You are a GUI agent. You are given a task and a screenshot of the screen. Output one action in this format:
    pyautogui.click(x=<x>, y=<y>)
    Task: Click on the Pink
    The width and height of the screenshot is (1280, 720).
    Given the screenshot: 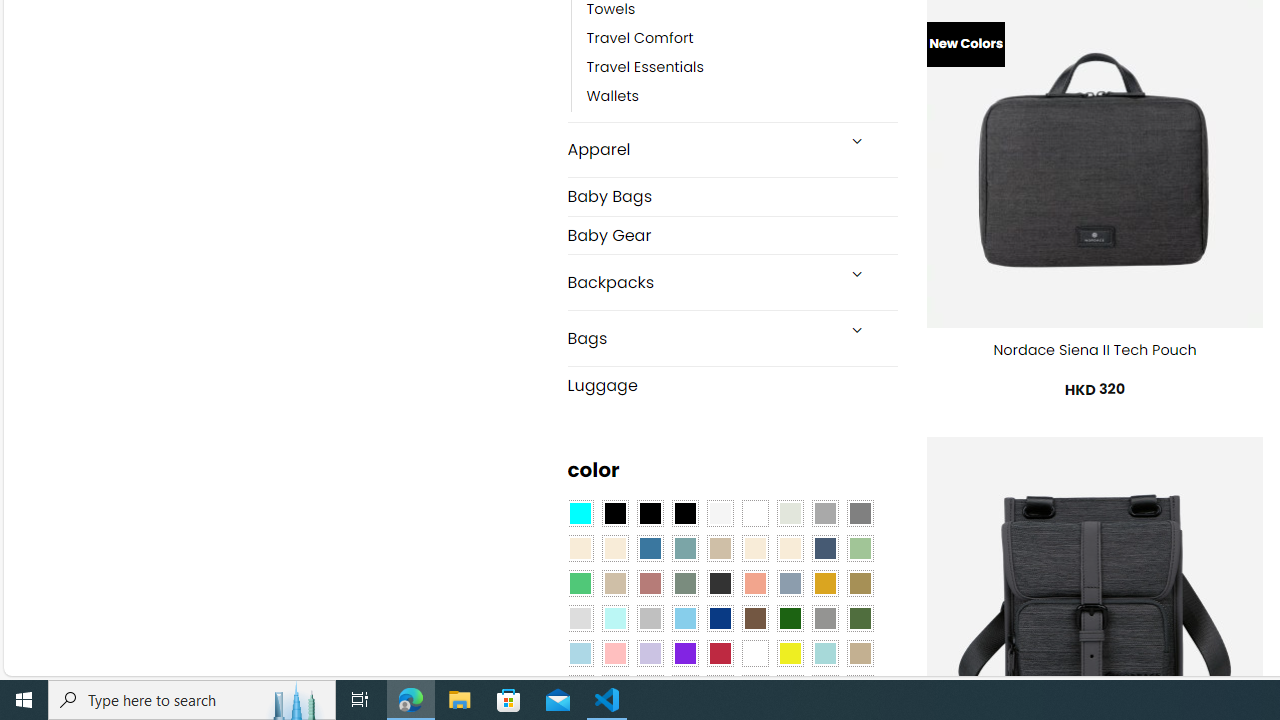 What is the action you would take?
    pyautogui.click(x=614, y=653)
    